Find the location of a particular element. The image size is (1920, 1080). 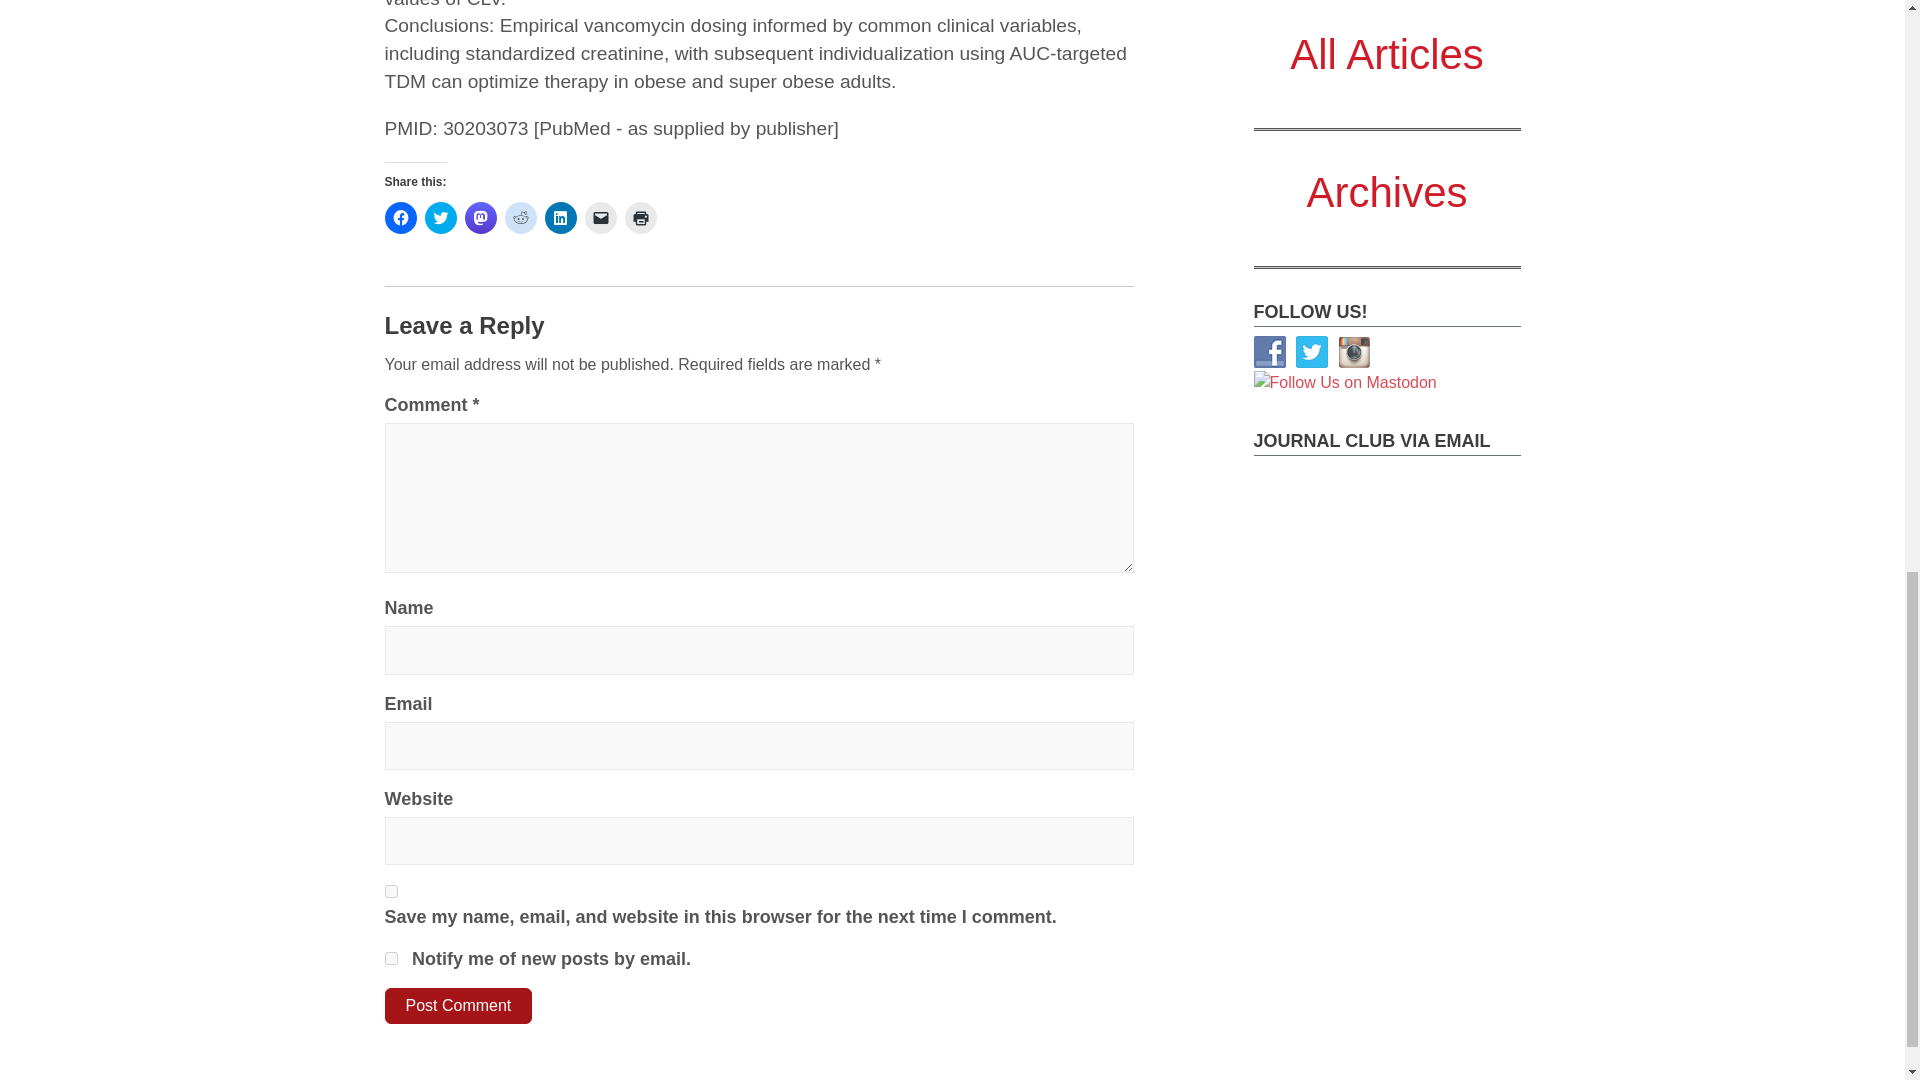

Click to share on Facebook is located at coordinates (400, 218).